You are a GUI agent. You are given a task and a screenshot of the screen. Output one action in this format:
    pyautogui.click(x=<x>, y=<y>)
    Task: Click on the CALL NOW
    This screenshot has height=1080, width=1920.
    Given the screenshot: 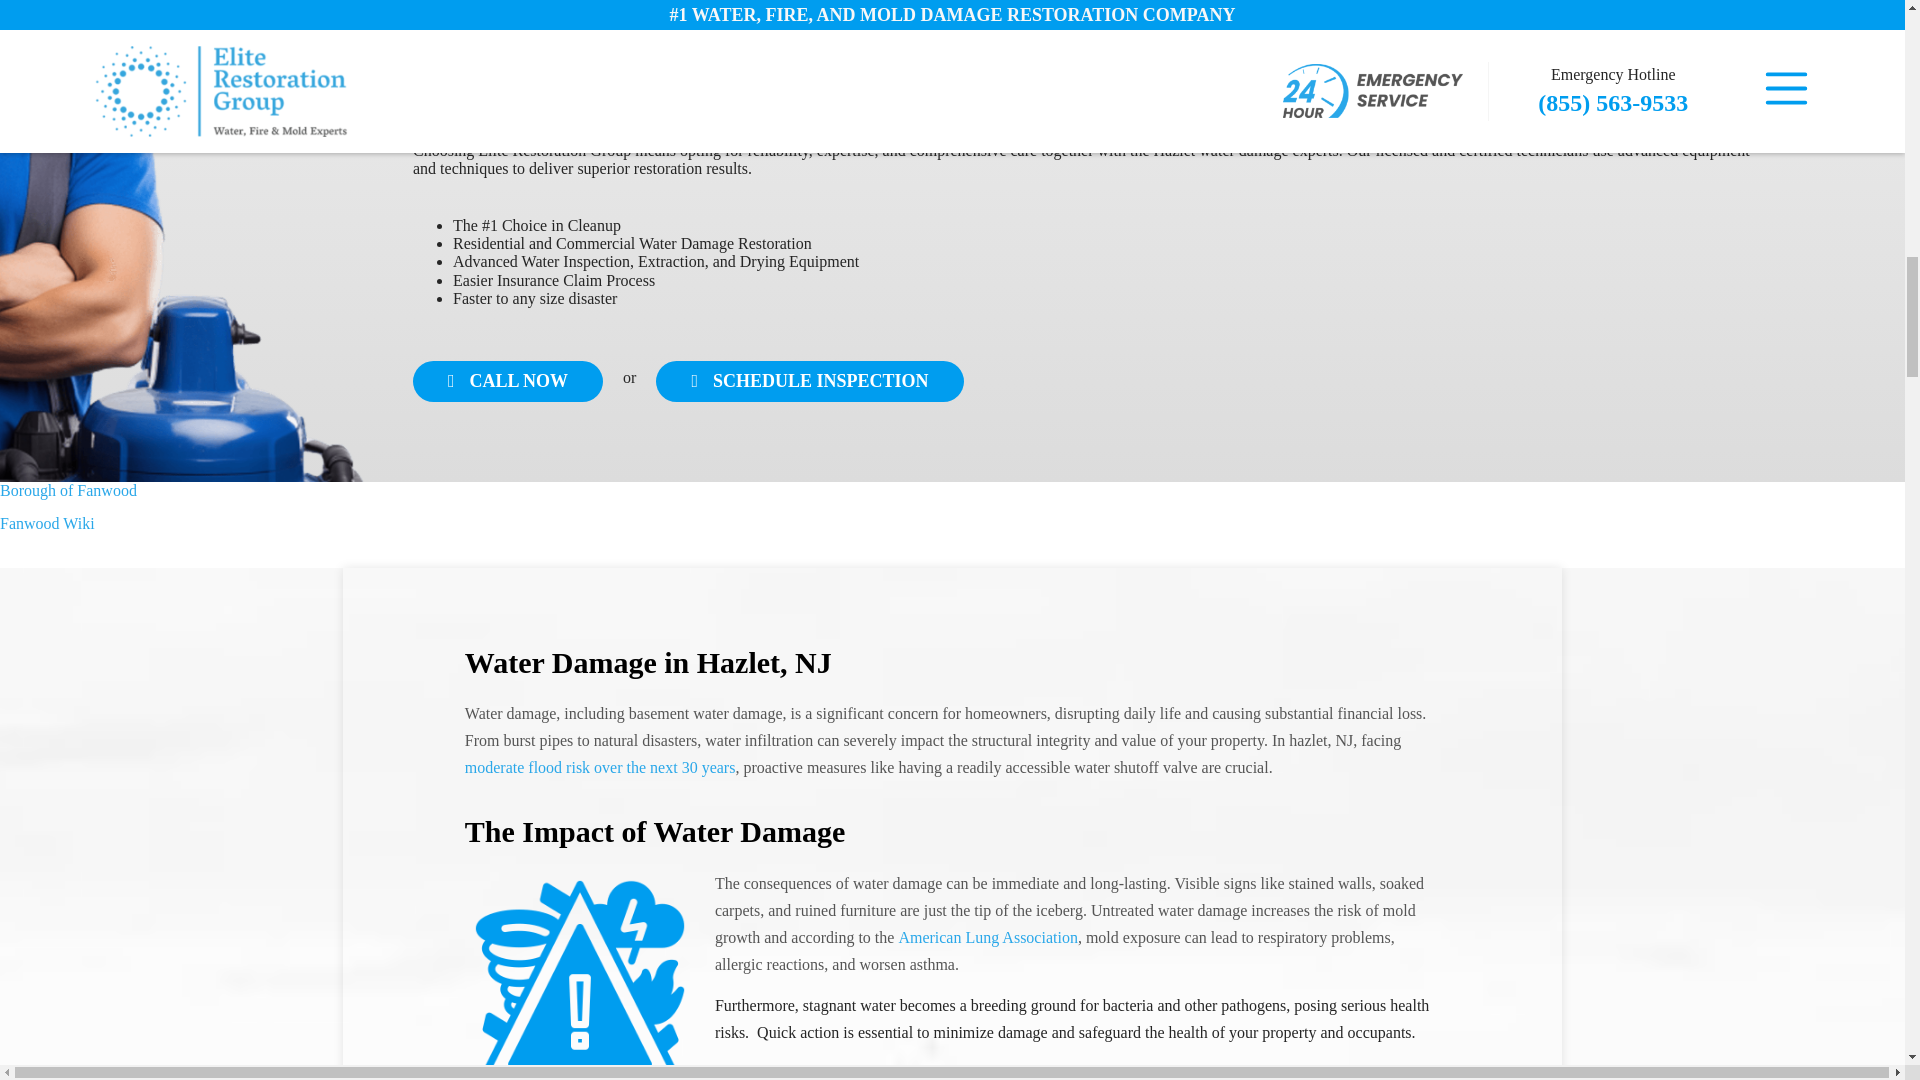 What is the action you would take?
    pyautogui.click(x=507, y=380)
    